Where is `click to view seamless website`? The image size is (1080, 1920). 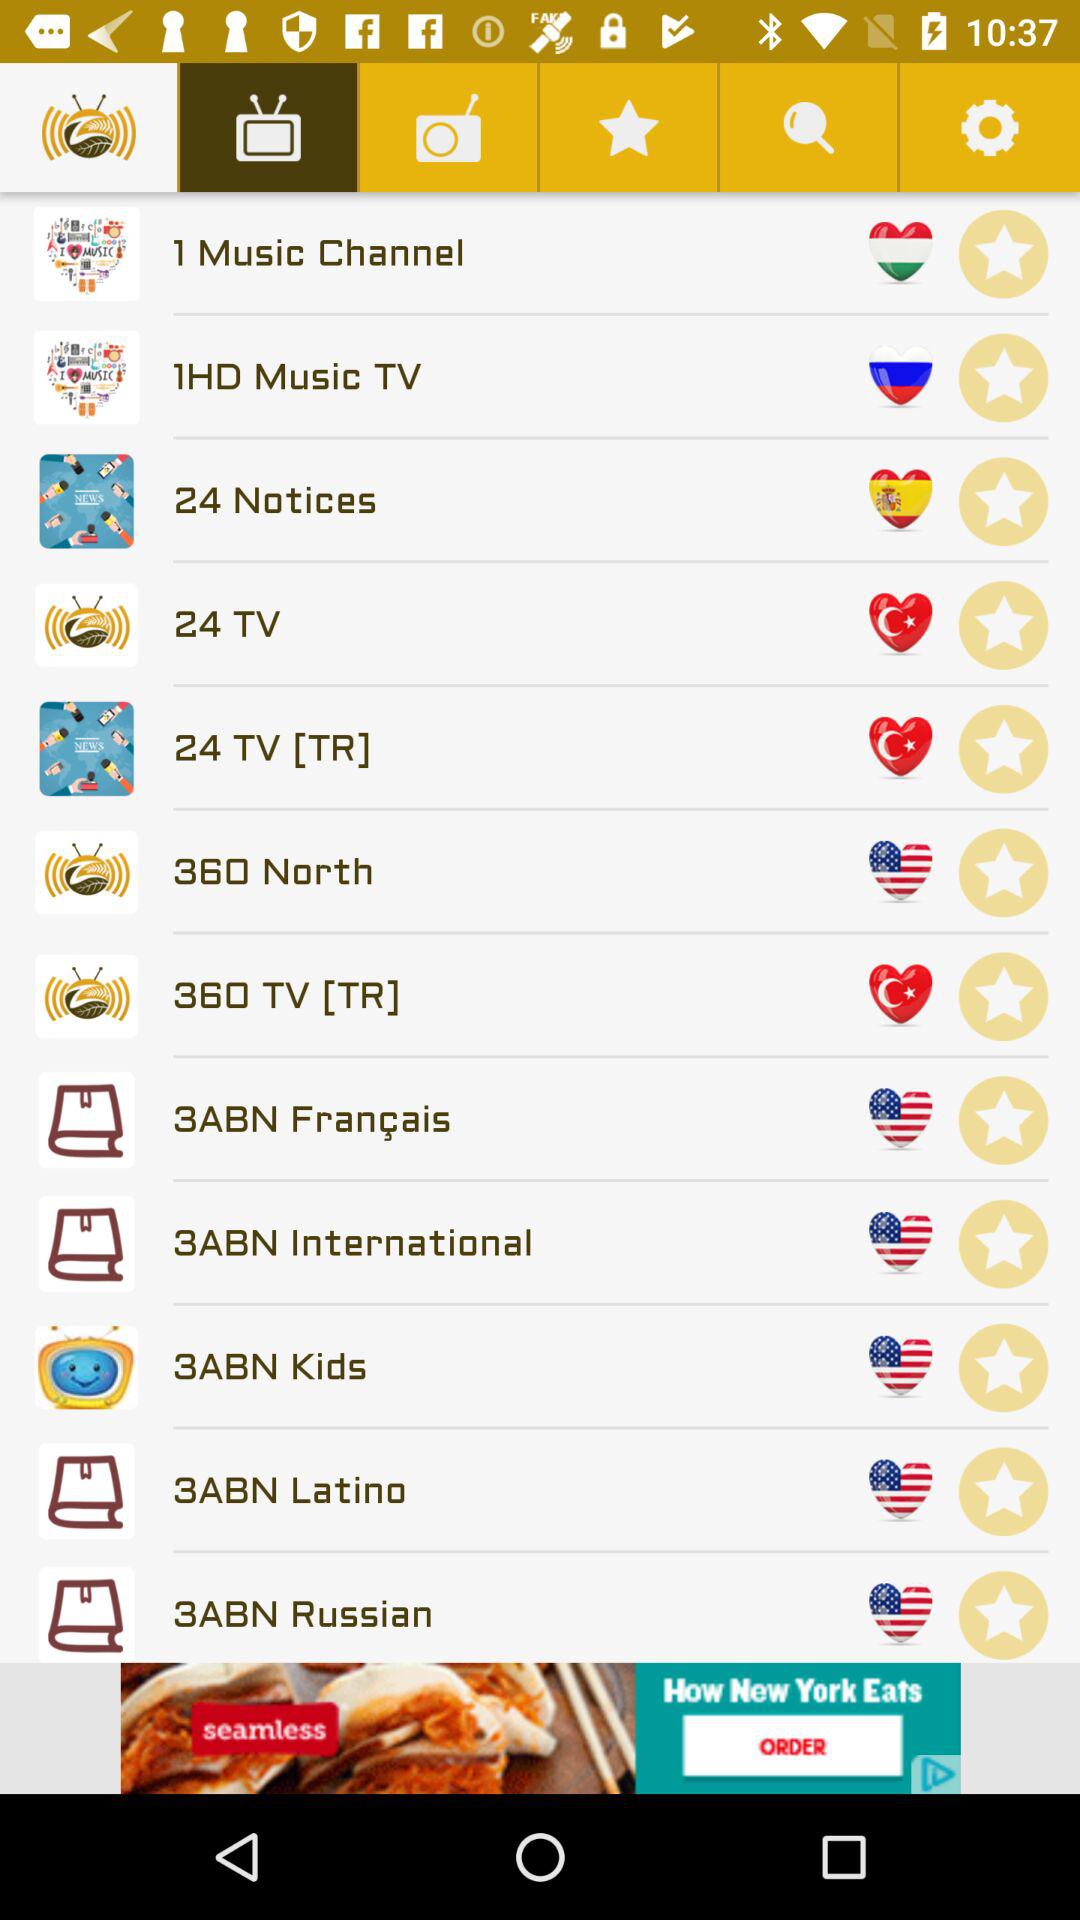 click to view seamless website is located at coordinates (540, 1728).